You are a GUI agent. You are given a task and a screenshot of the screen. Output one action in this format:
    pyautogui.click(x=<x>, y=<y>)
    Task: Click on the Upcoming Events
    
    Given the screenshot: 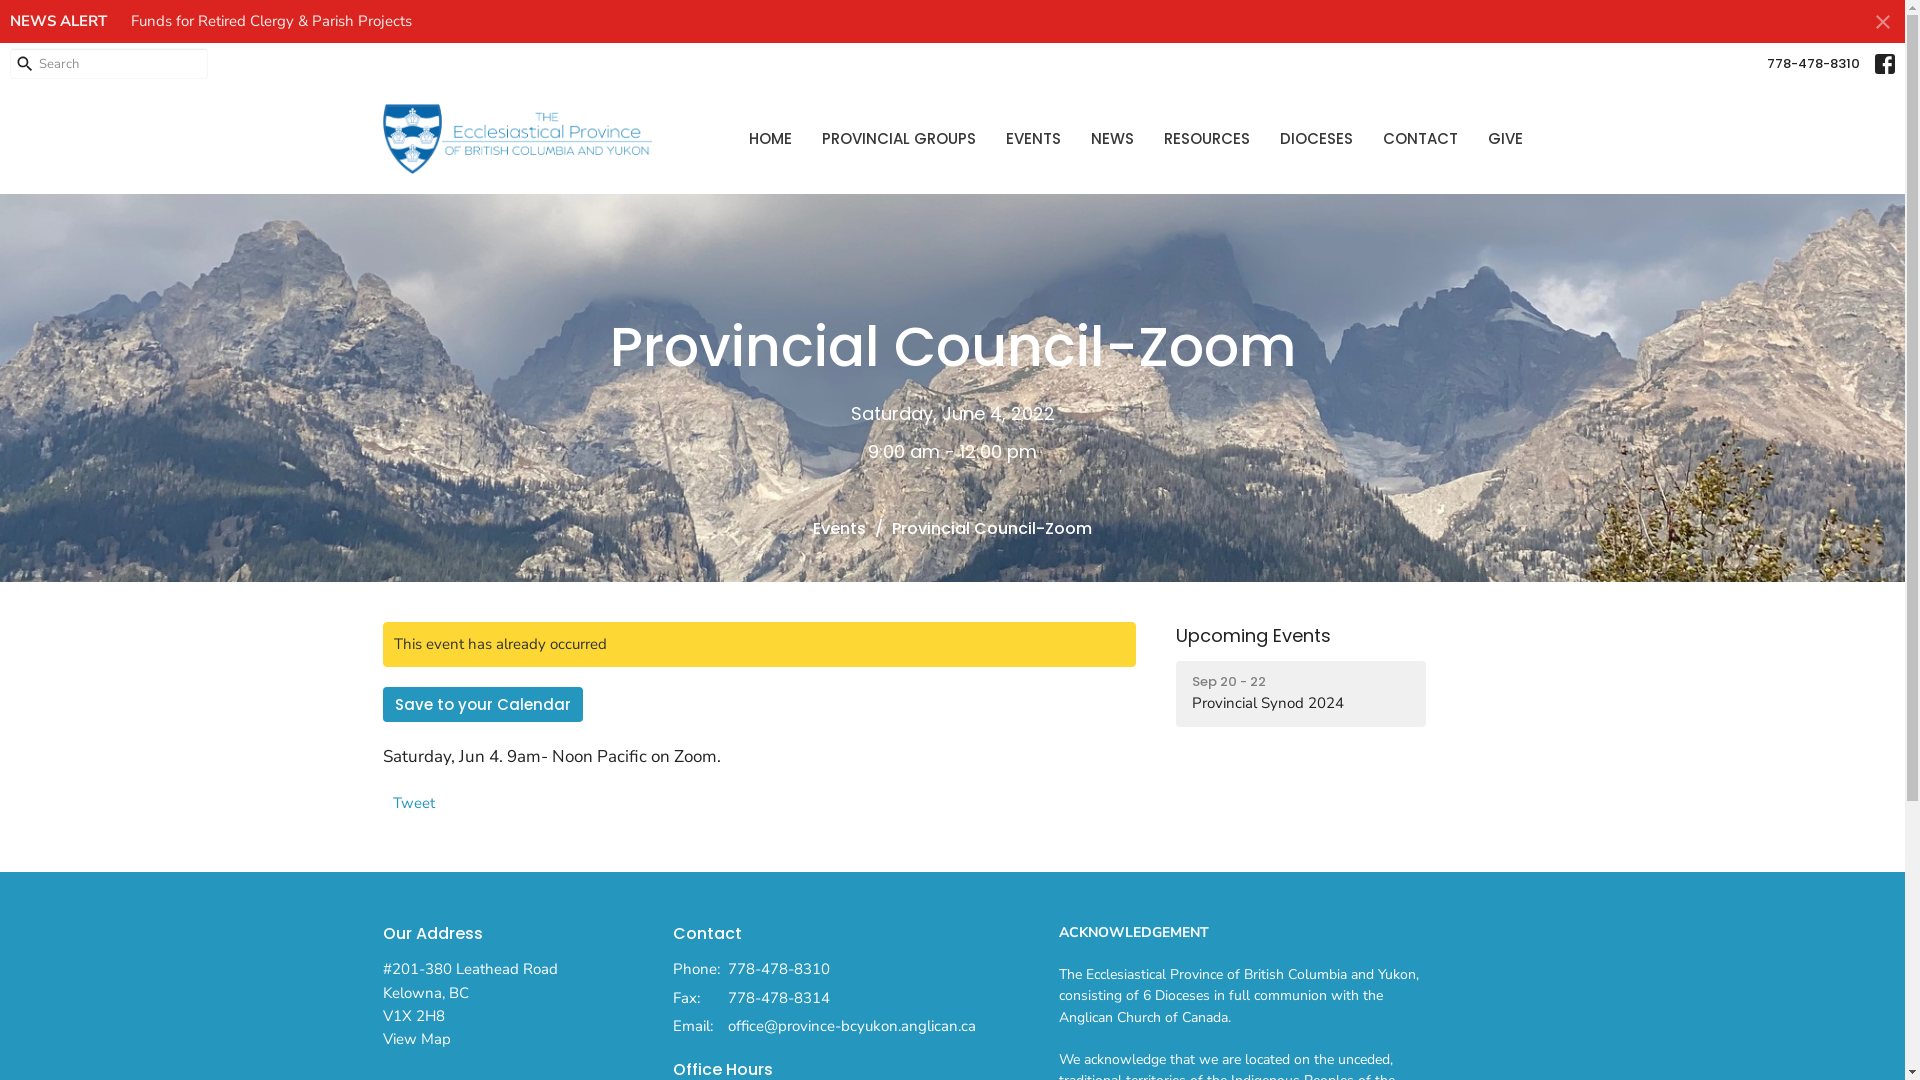 What is the action you would take?
    pyautogui.click(x=1254, y=636)
    